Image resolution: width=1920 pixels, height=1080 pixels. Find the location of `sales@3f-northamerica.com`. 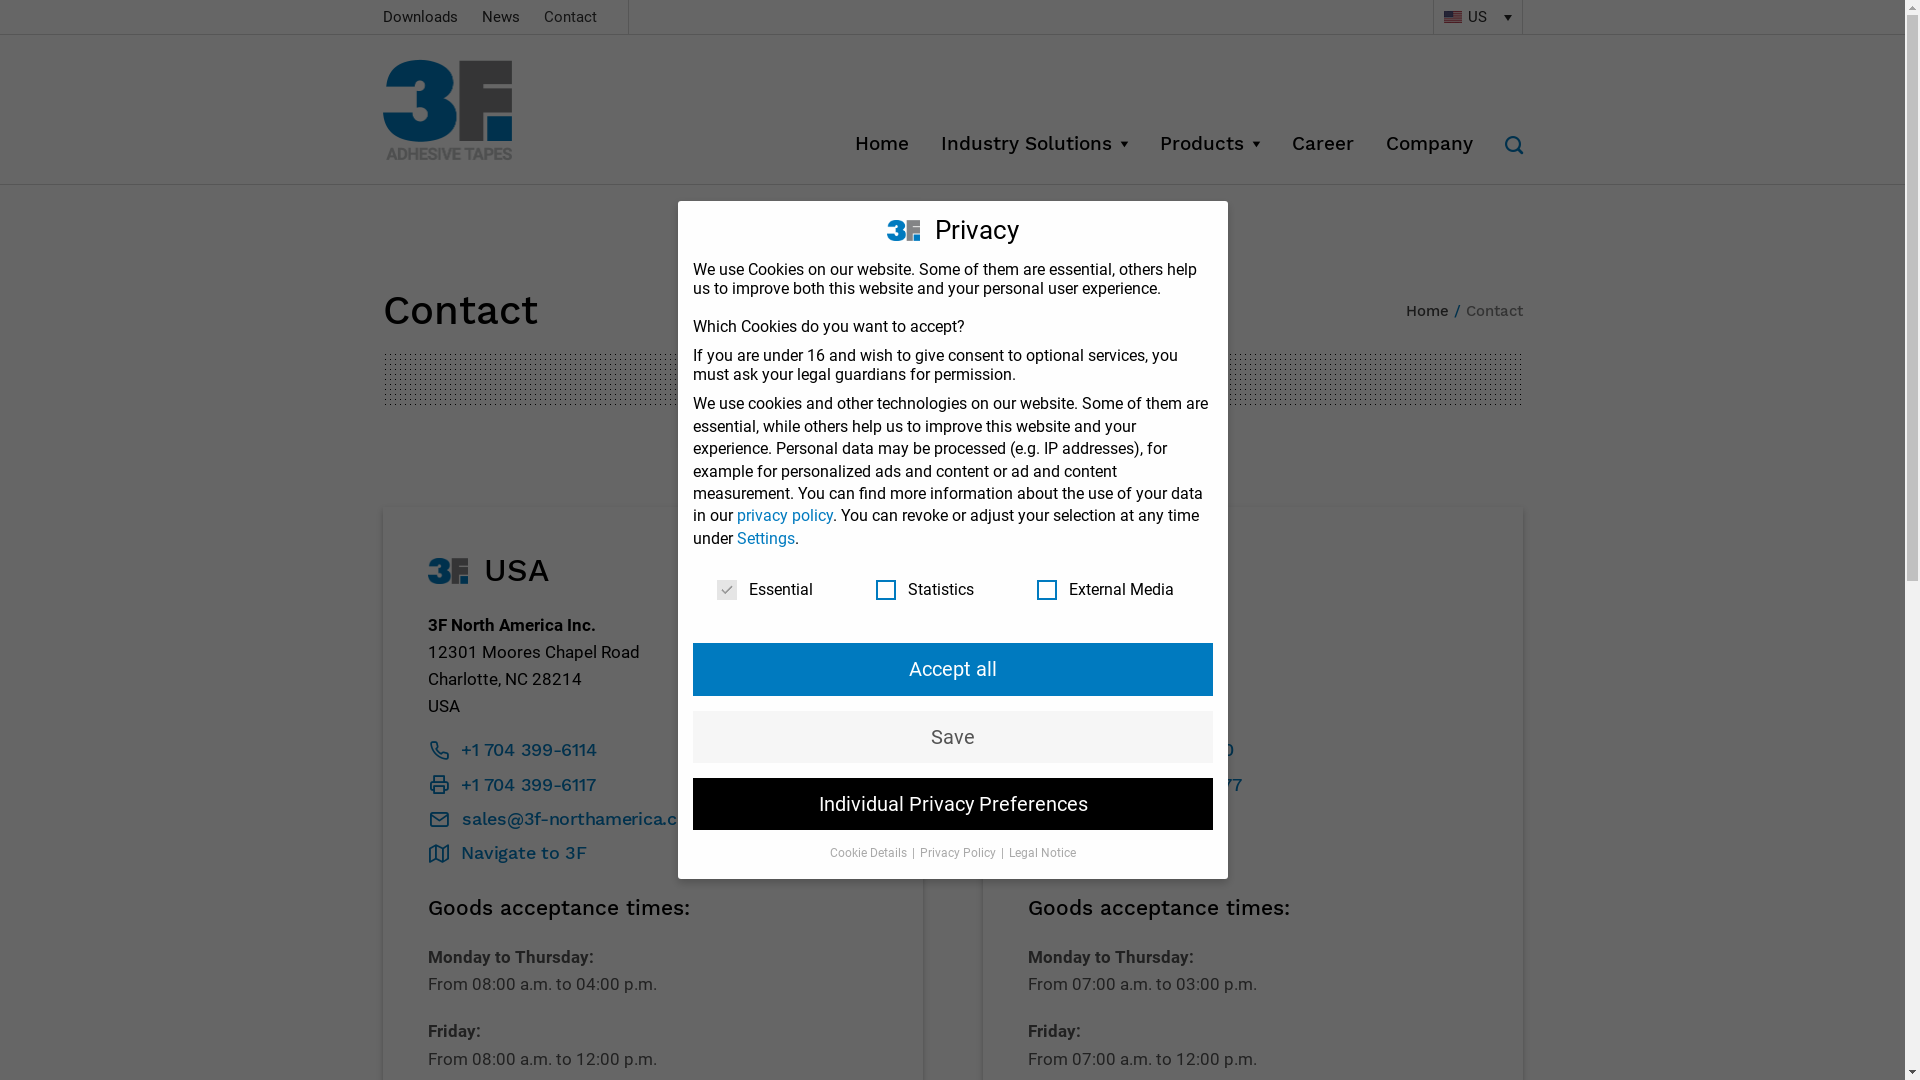

sales@3f-northamerica.com is located at coordinates (568, 820).